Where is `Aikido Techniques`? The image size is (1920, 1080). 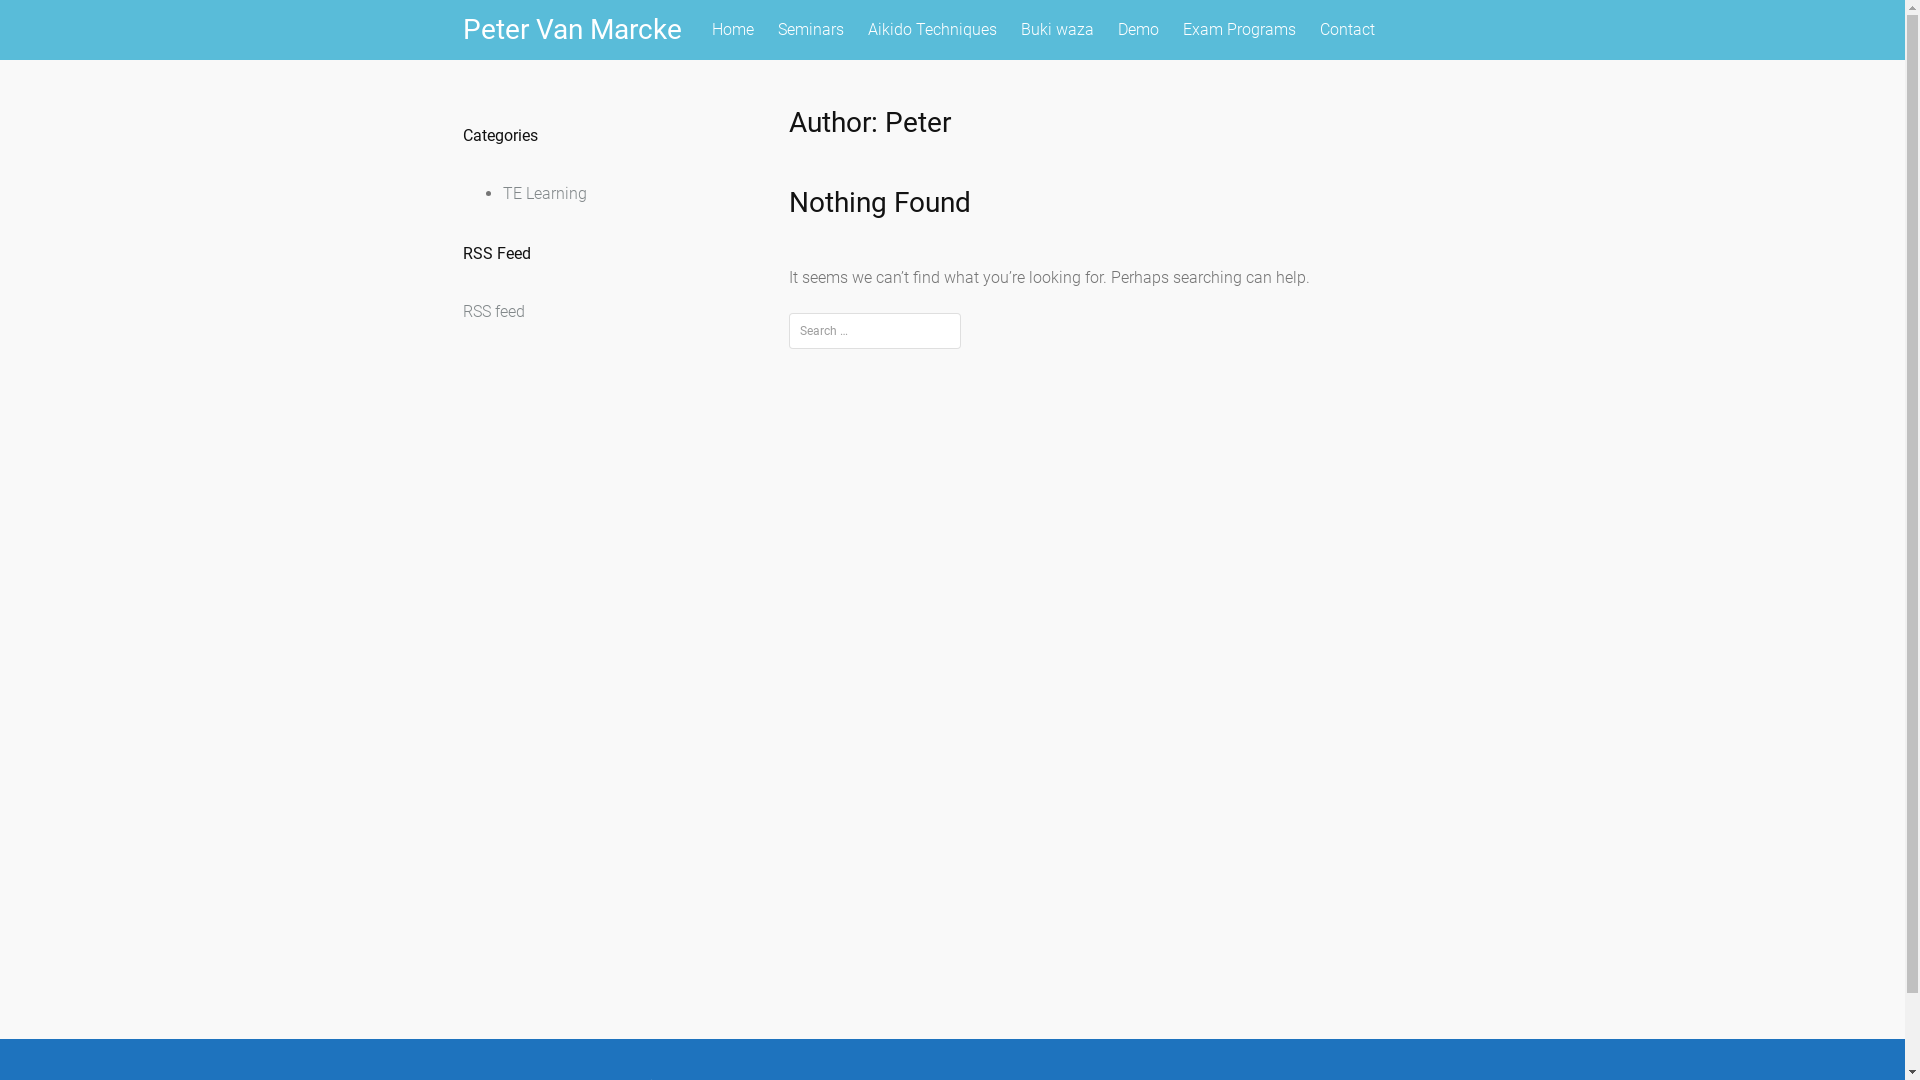 Aikido Techniques is located at coordinates (932, 30).